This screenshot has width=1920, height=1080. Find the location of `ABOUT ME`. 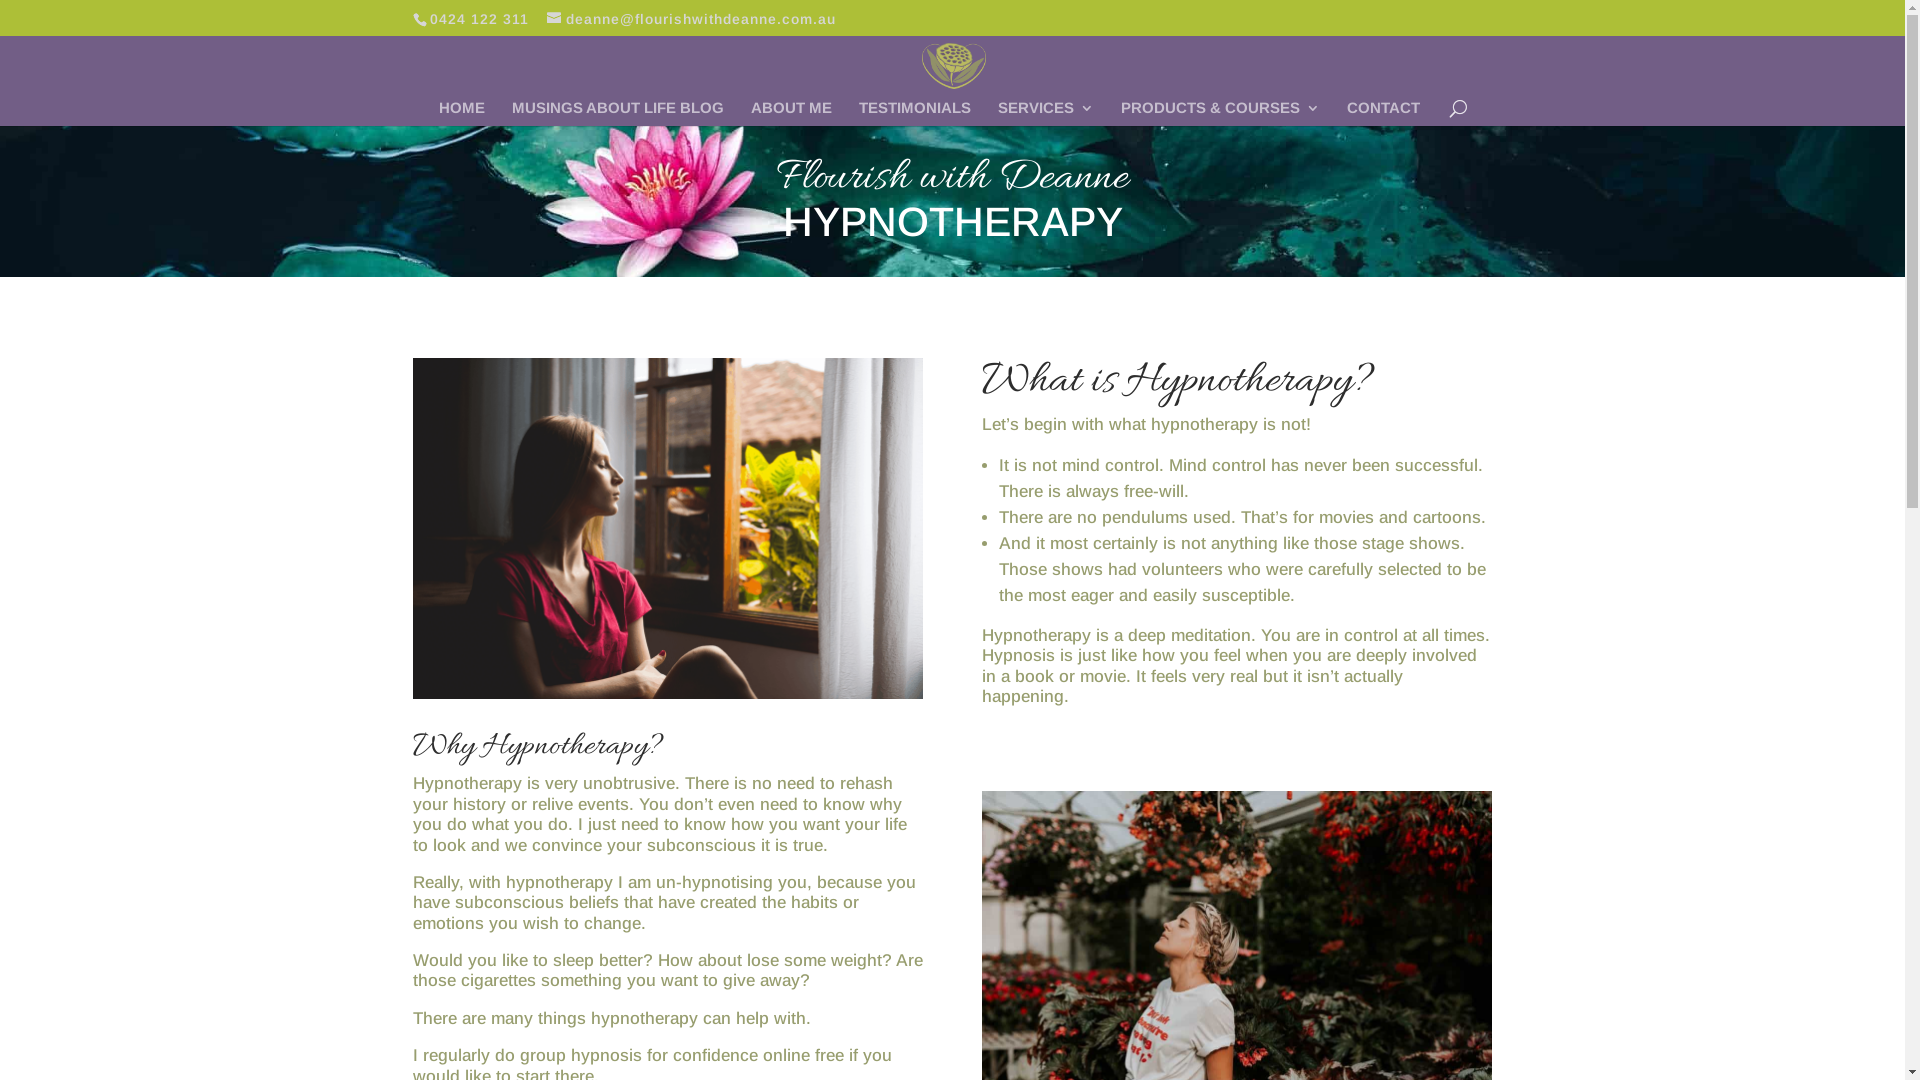

ABOUT ME is located at coordinates (790, 114).